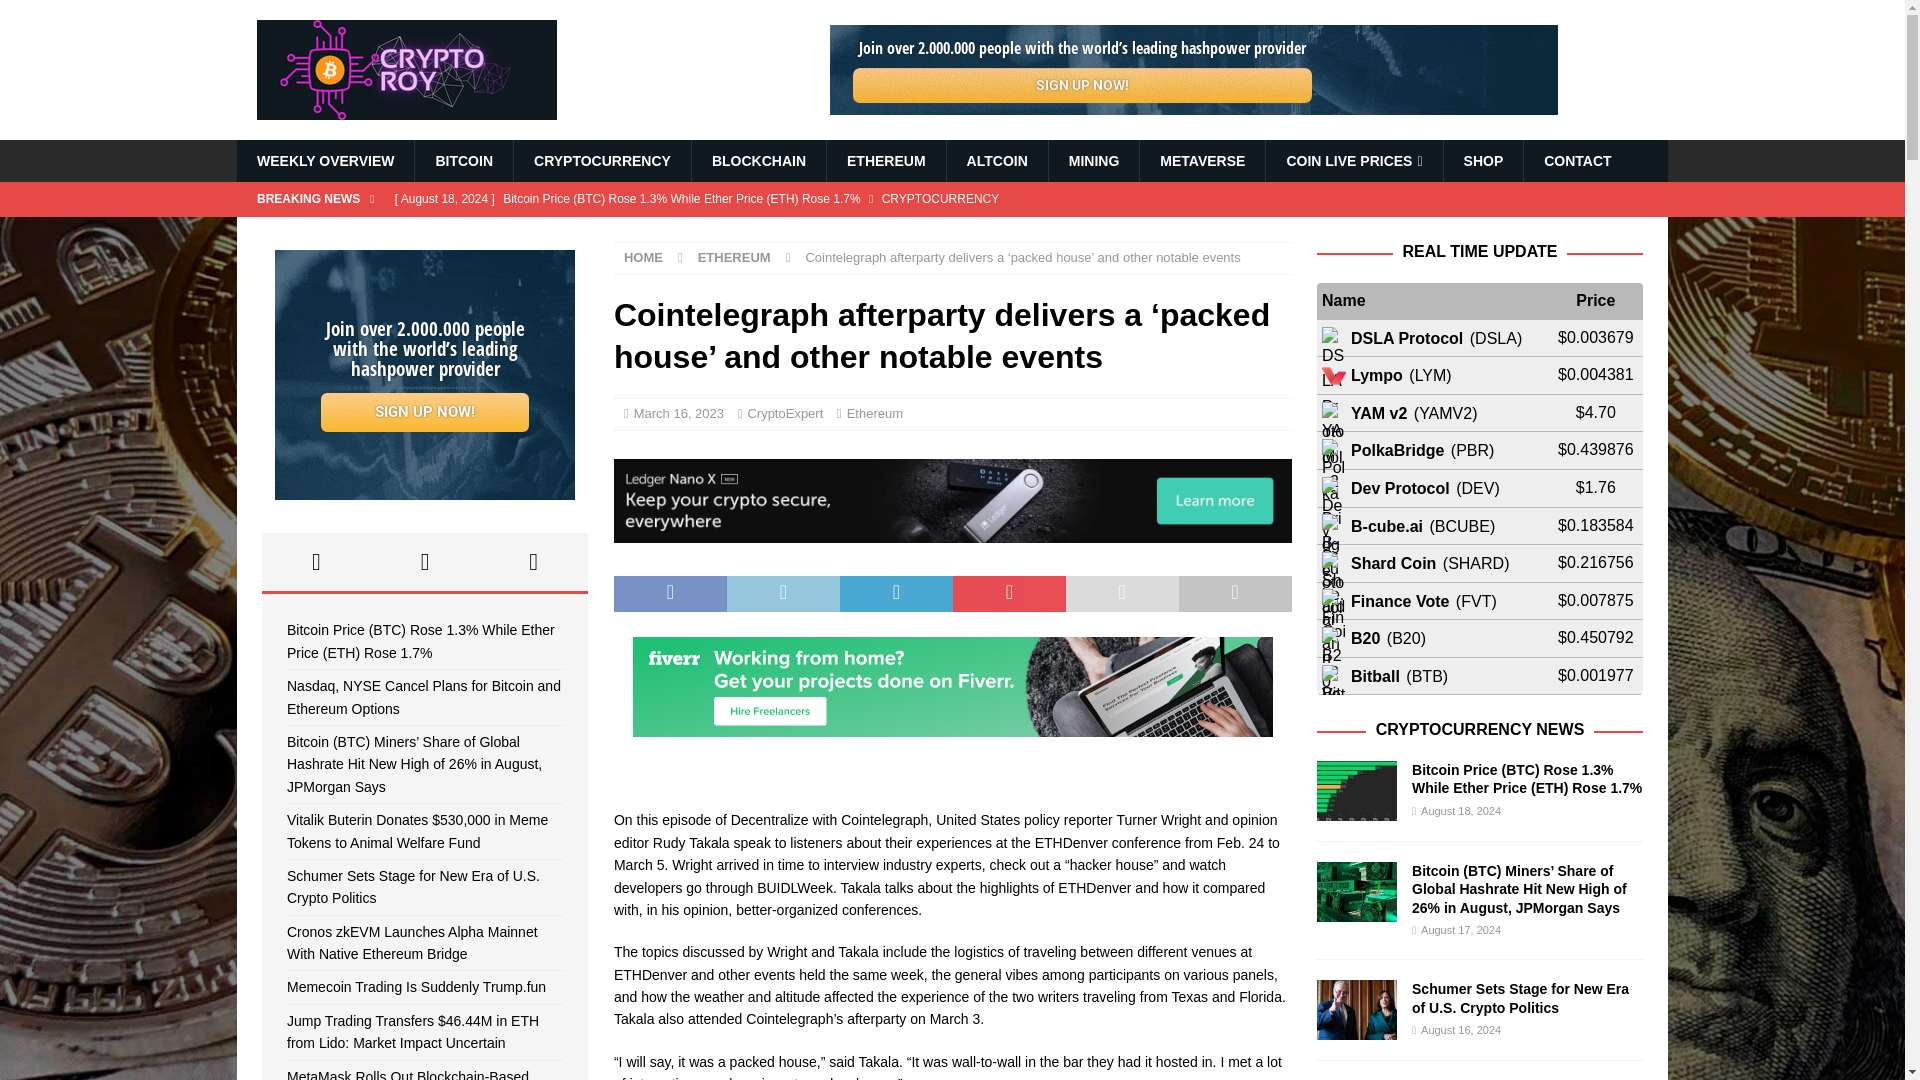 The image size is (1920, 1080). What do you see at coordinates (1484, 161) in the screenshot?
I see `SHOP` at bounding box center [1484, 161].